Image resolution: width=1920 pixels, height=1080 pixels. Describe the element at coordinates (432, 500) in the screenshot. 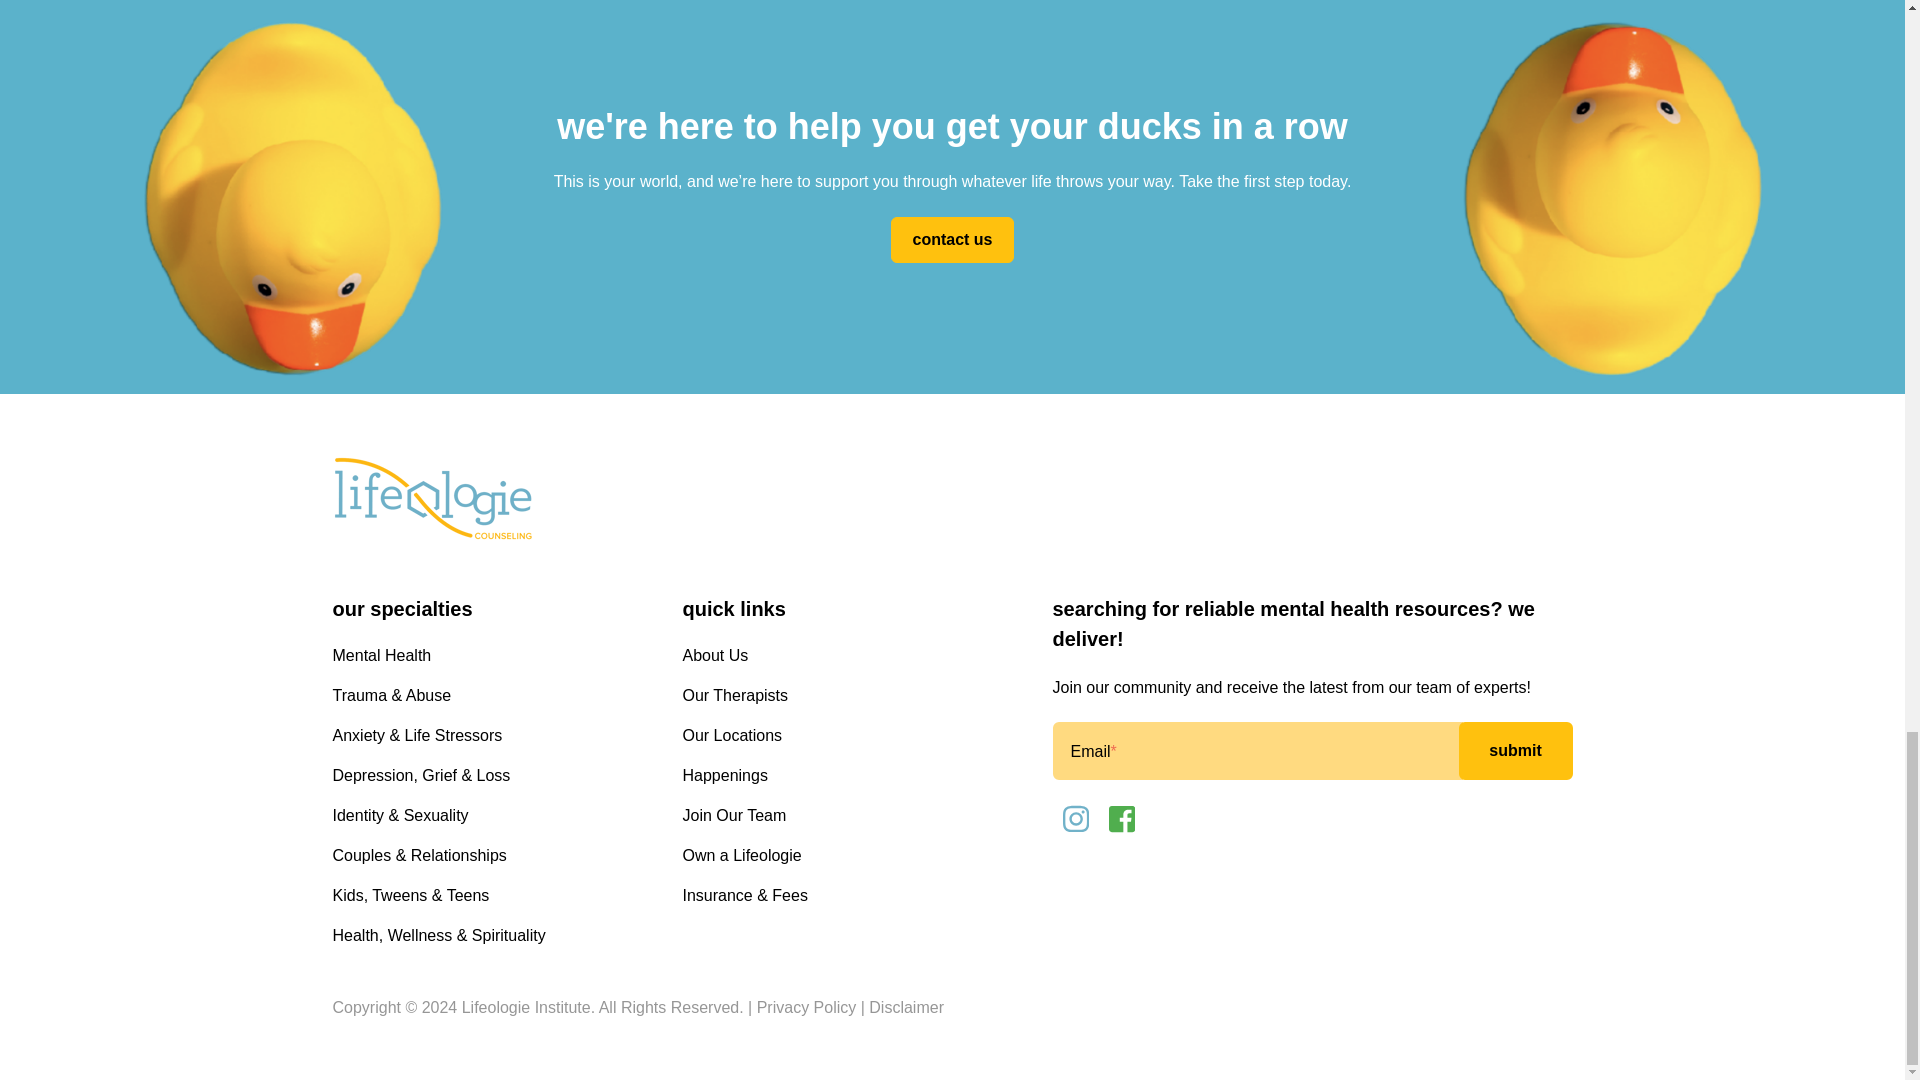

I see `wefixbrains.comhs-fshubfsLifeologie main logo-3-4` at that location.